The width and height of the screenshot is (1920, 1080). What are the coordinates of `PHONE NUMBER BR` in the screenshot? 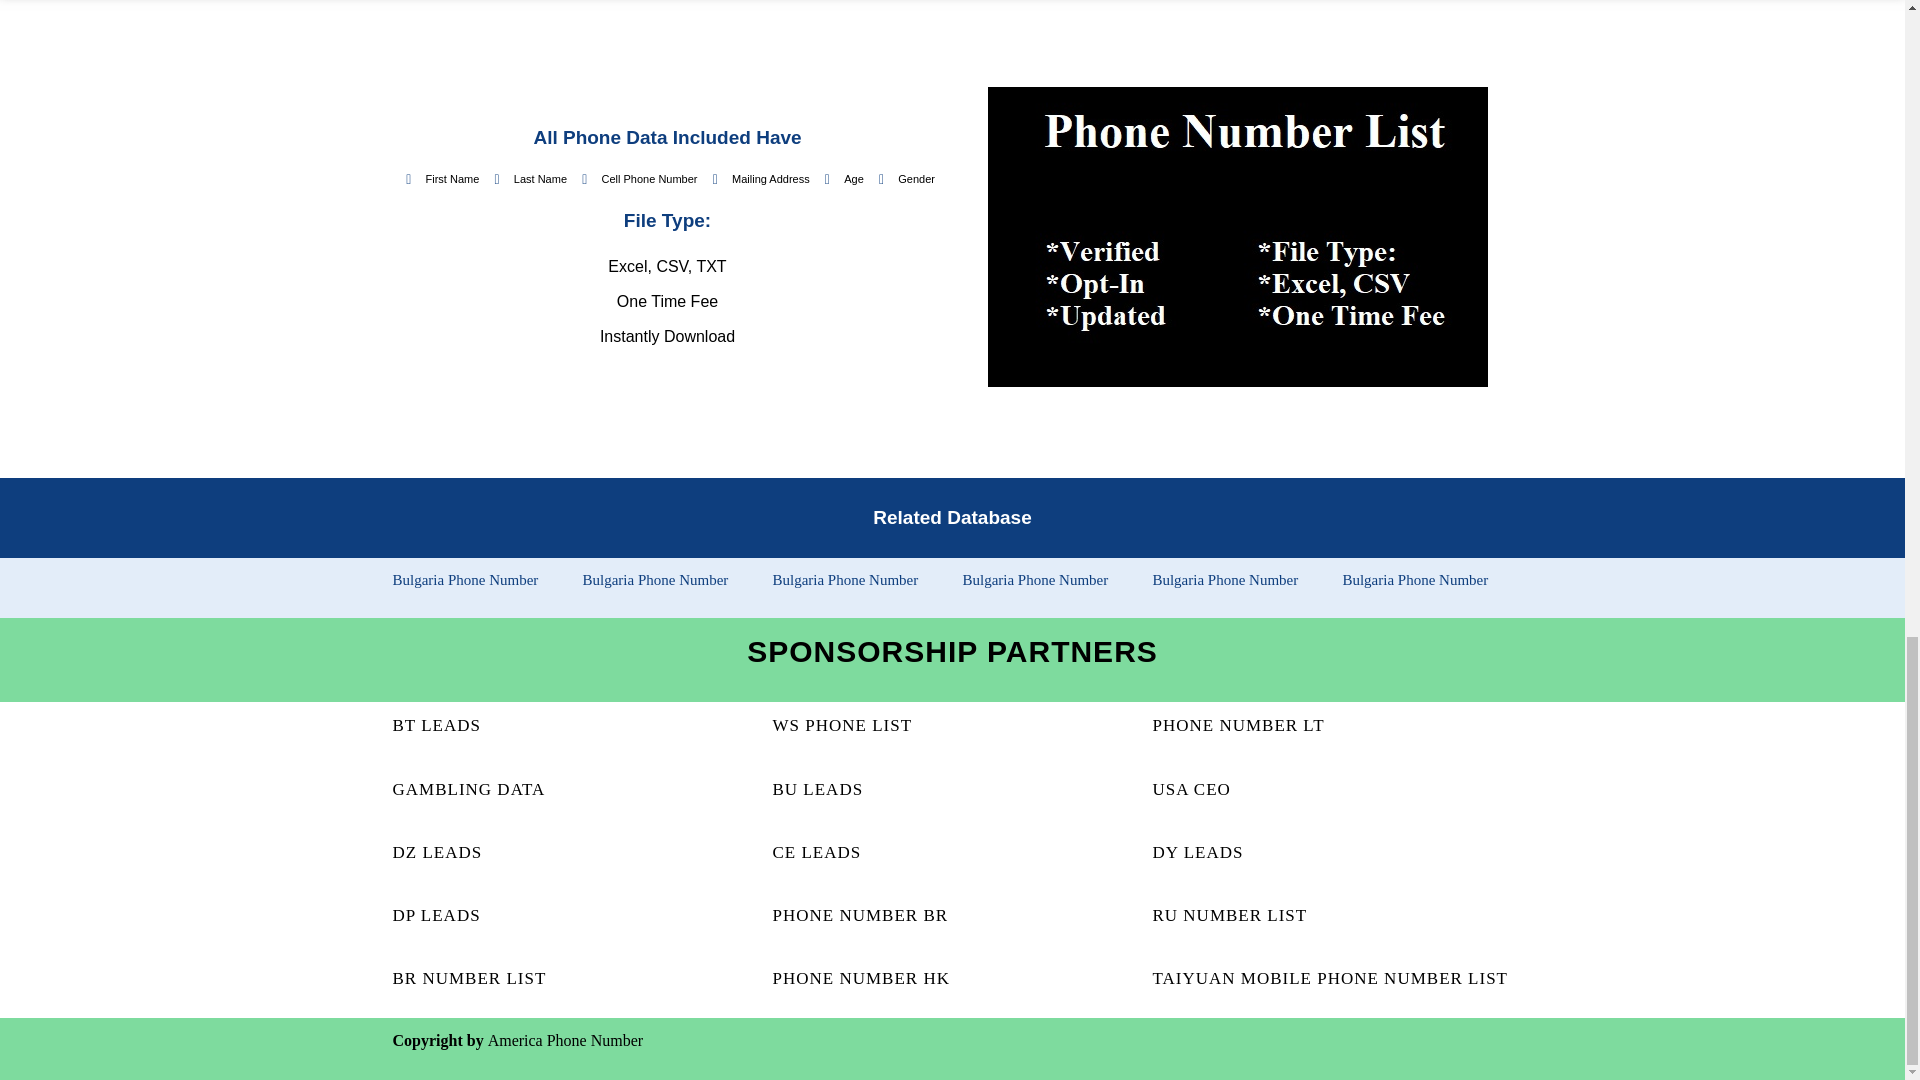 It's located at (860, 915).